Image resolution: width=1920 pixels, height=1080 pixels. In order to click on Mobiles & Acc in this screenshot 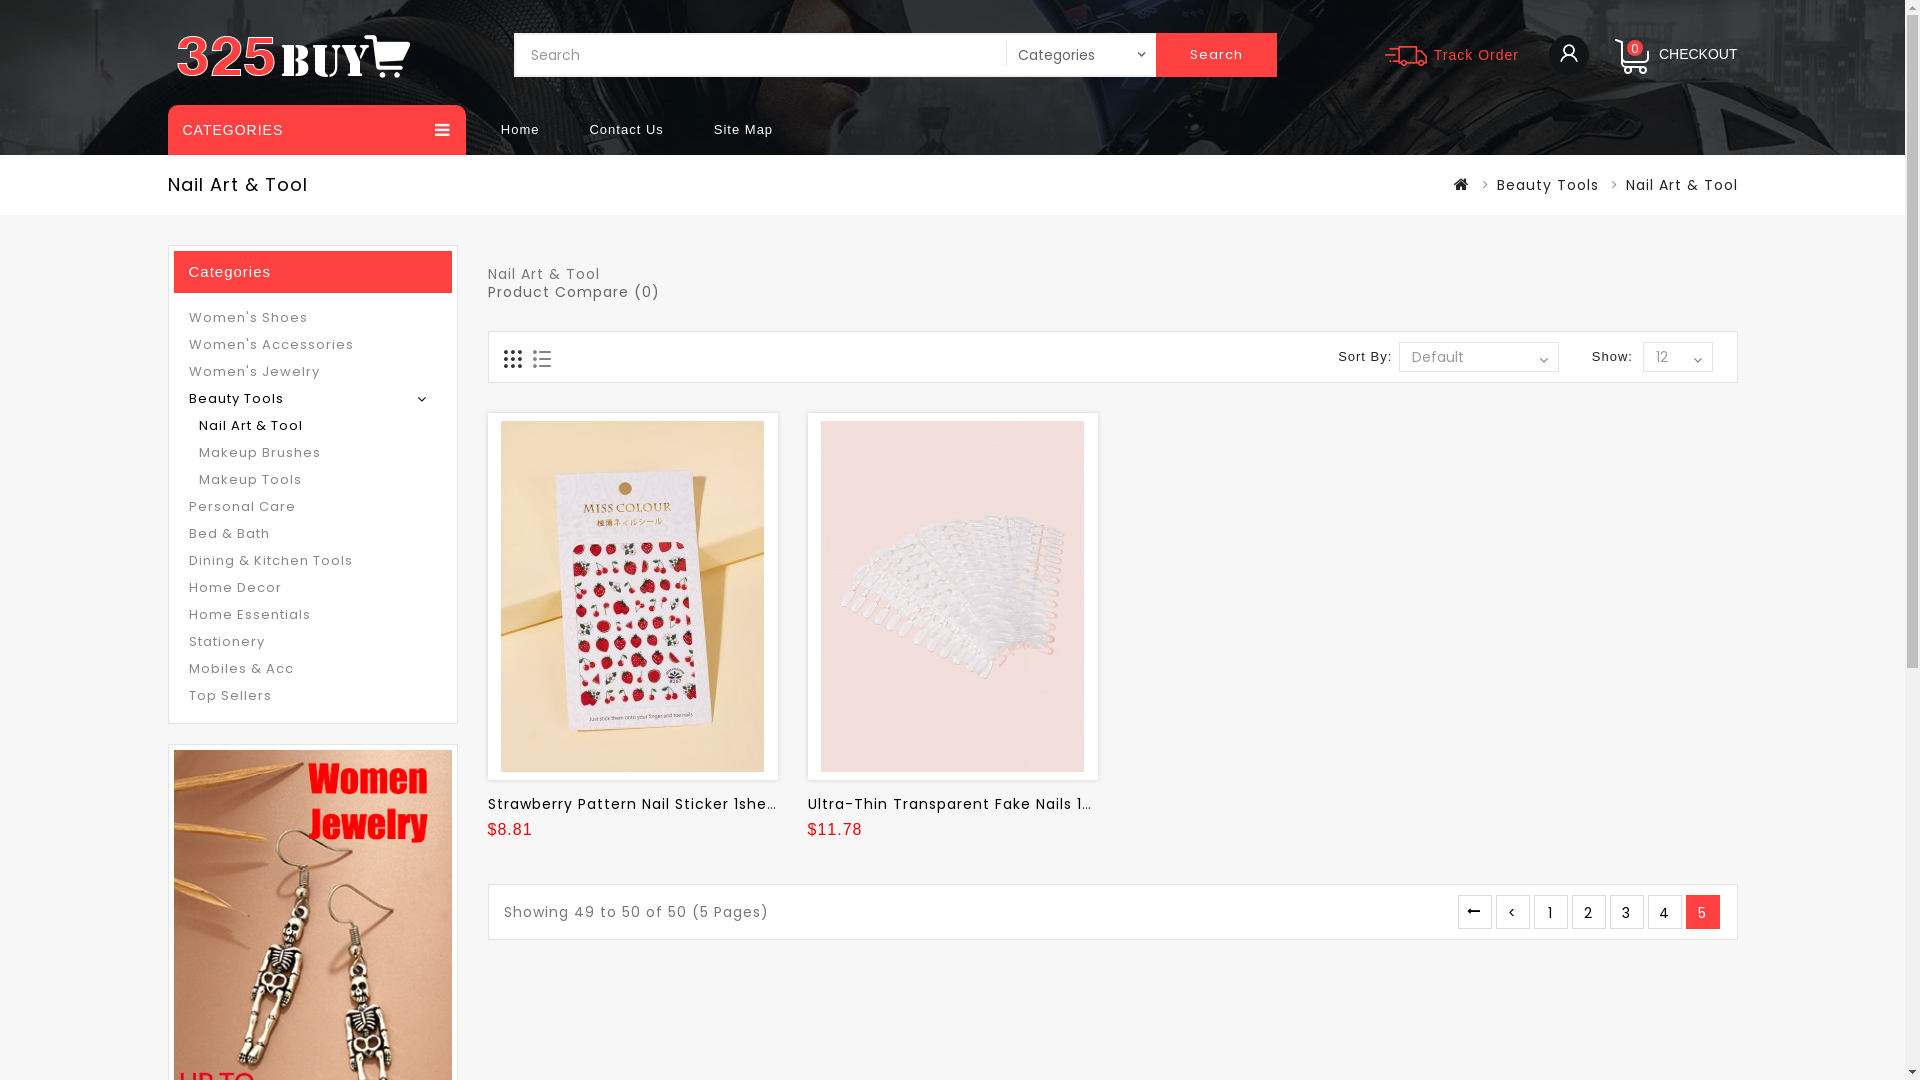, I will do `click(312, 668)`.